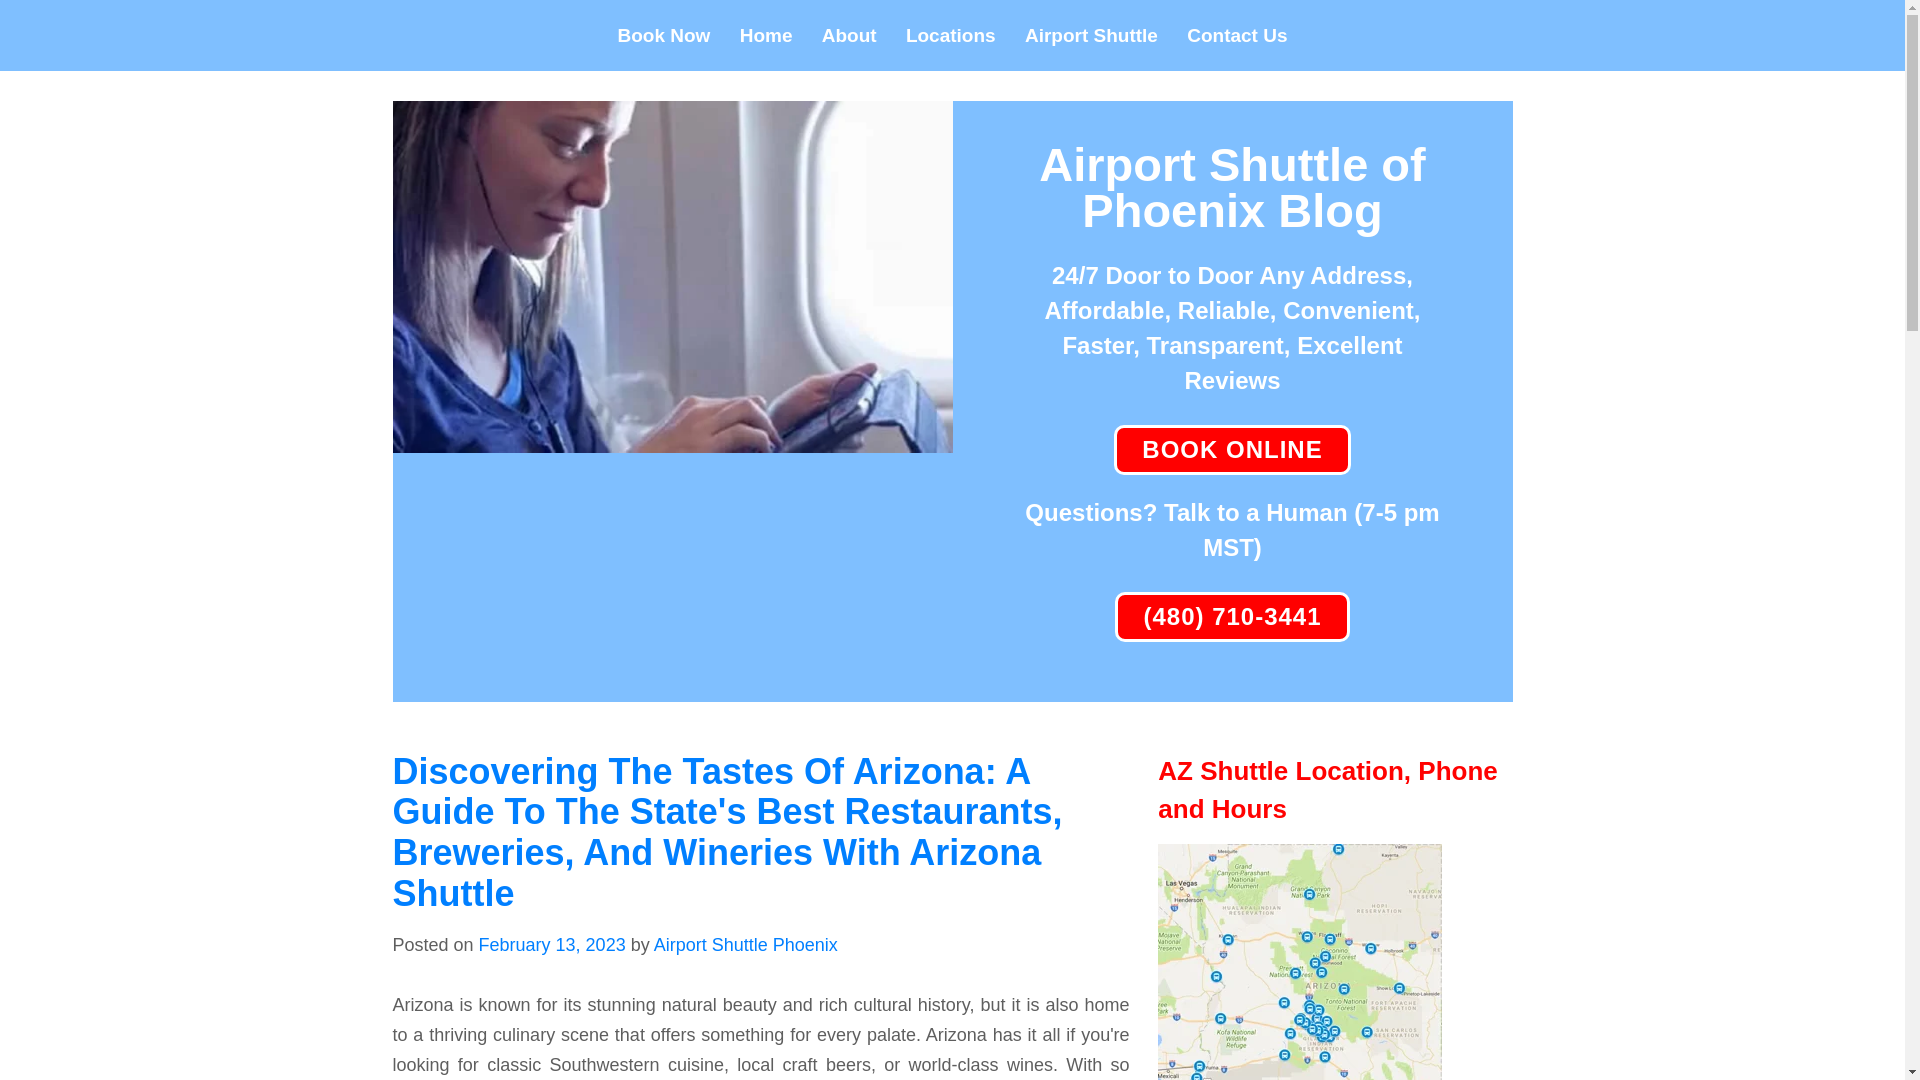 This screenshot has height=1080, width=1920. What do you see at coordinates (1091, 36) in the screenshot?
I see `Airport Shuttle` at bounding box center [1091, 36].